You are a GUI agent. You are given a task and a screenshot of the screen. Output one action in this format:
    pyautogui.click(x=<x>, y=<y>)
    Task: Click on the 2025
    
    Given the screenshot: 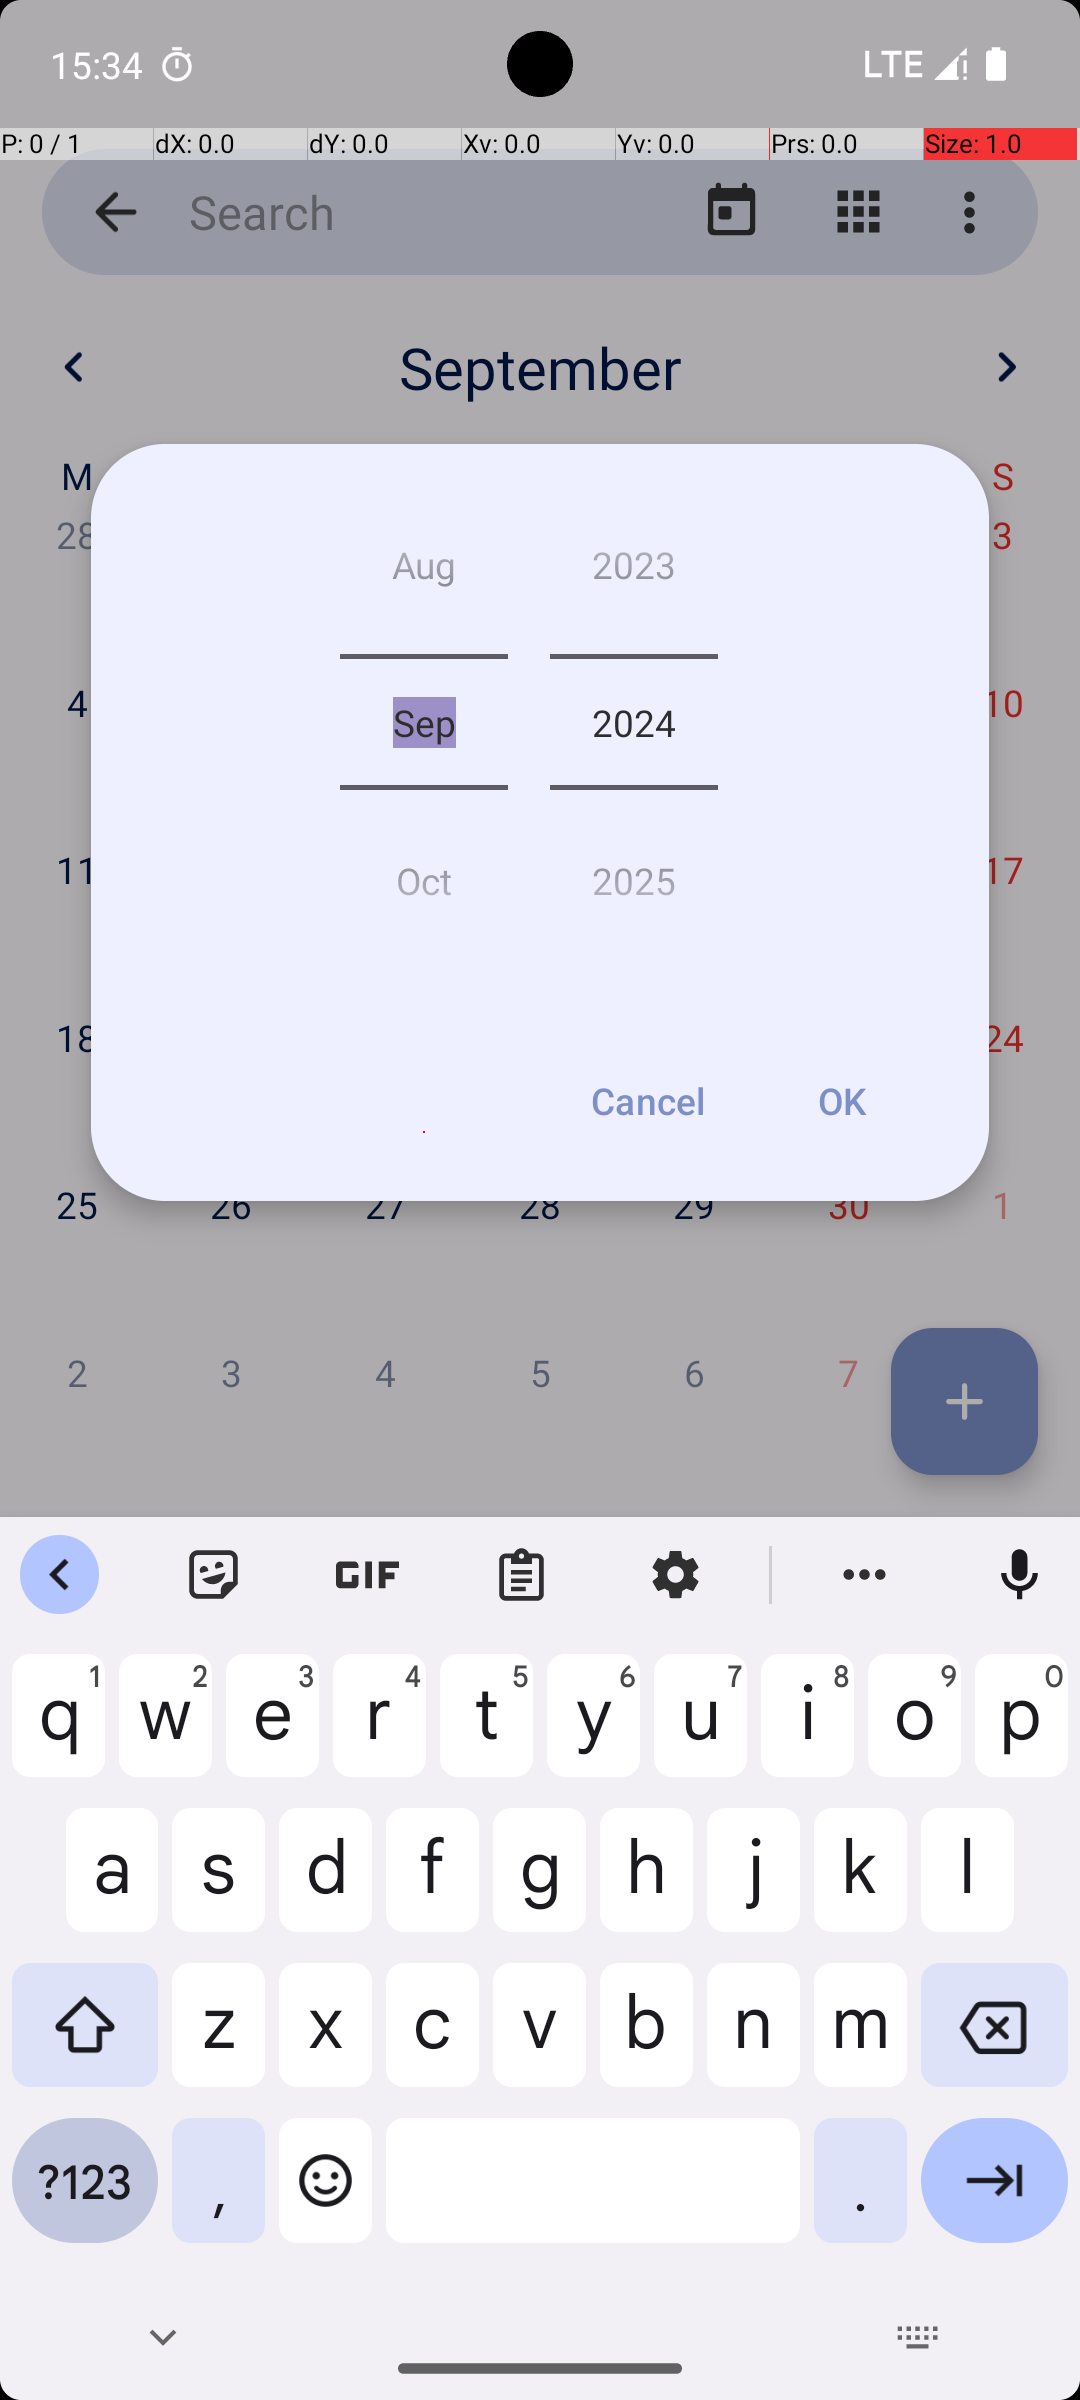 What is the action you would take?
    pyautogui.click(x=634, y=872)
    